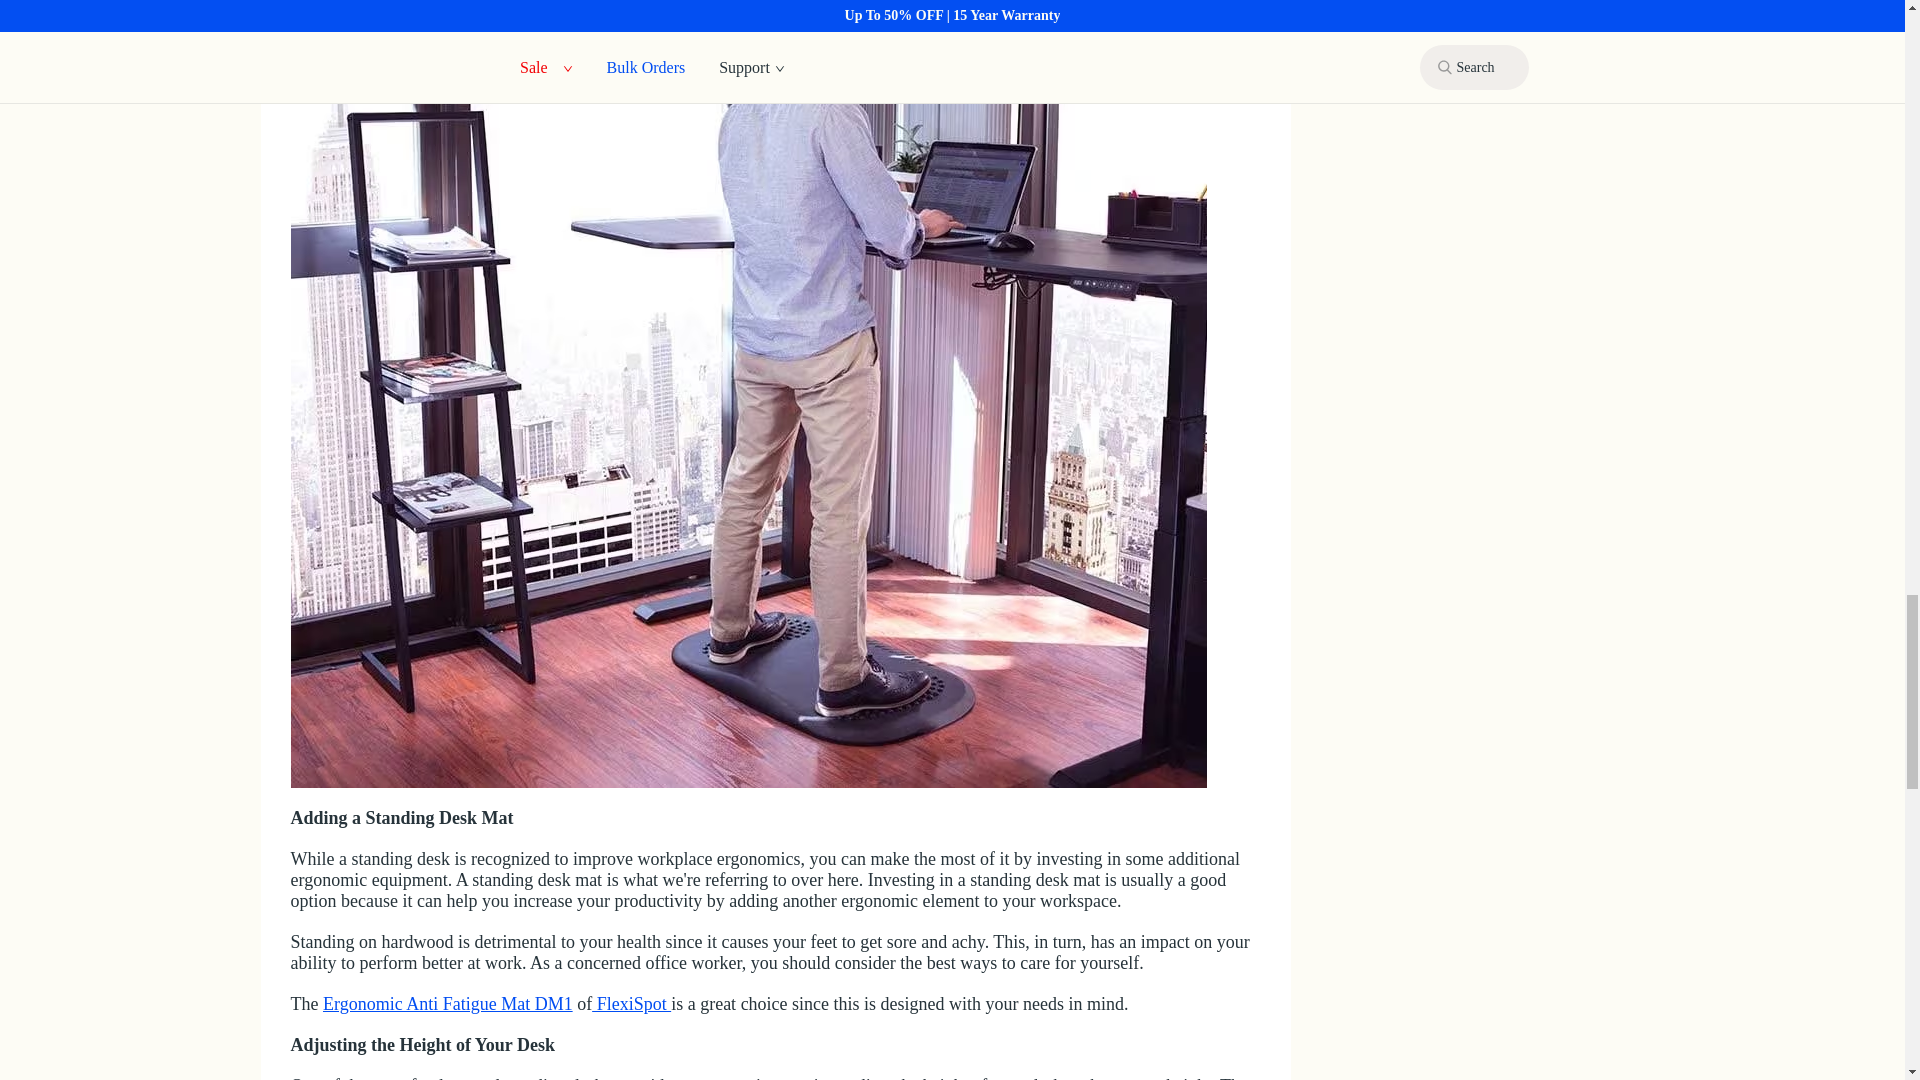 This screenshot has height=1080, width=1920. Describe the element at coordinates (447, 1004) in the screenshot. I see `Ergonomic Anti Fatigue Mat DM1` at that location.